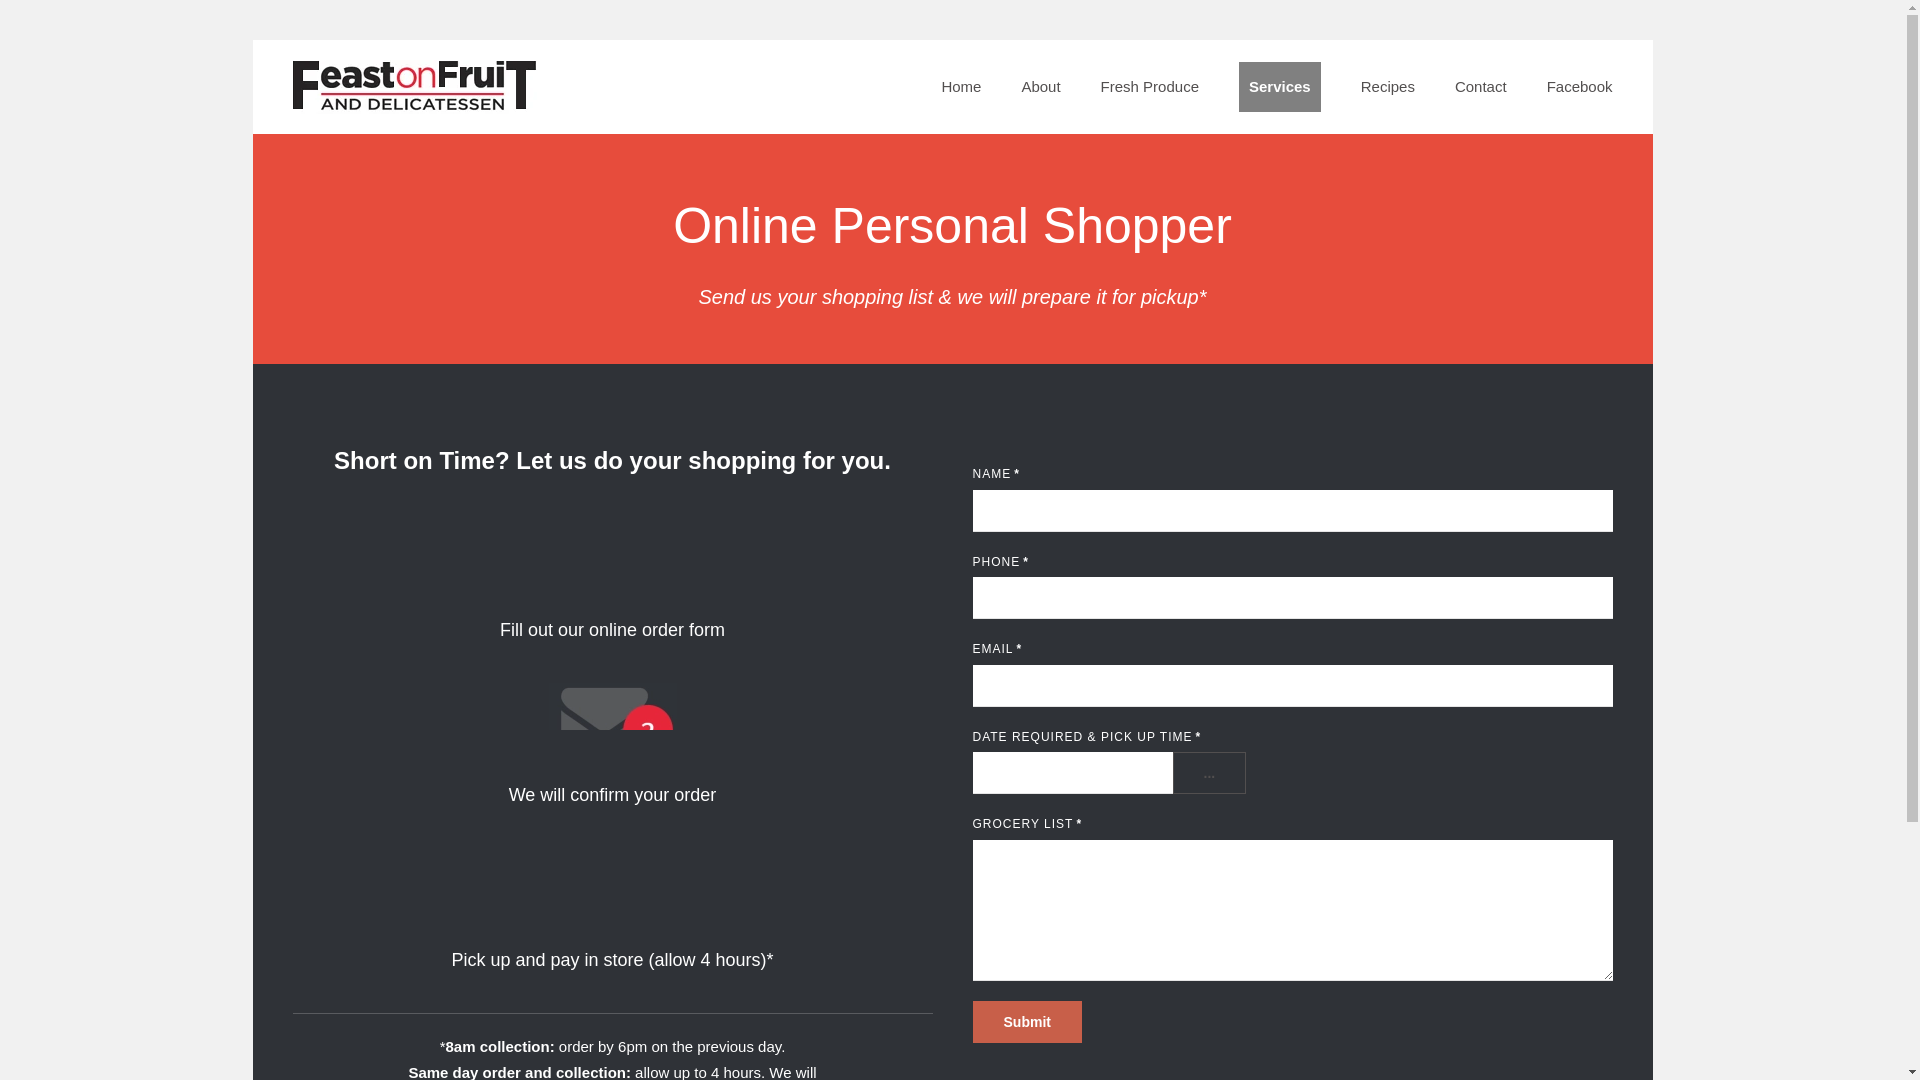  I want to click on Submit, so click(1026, 1022).